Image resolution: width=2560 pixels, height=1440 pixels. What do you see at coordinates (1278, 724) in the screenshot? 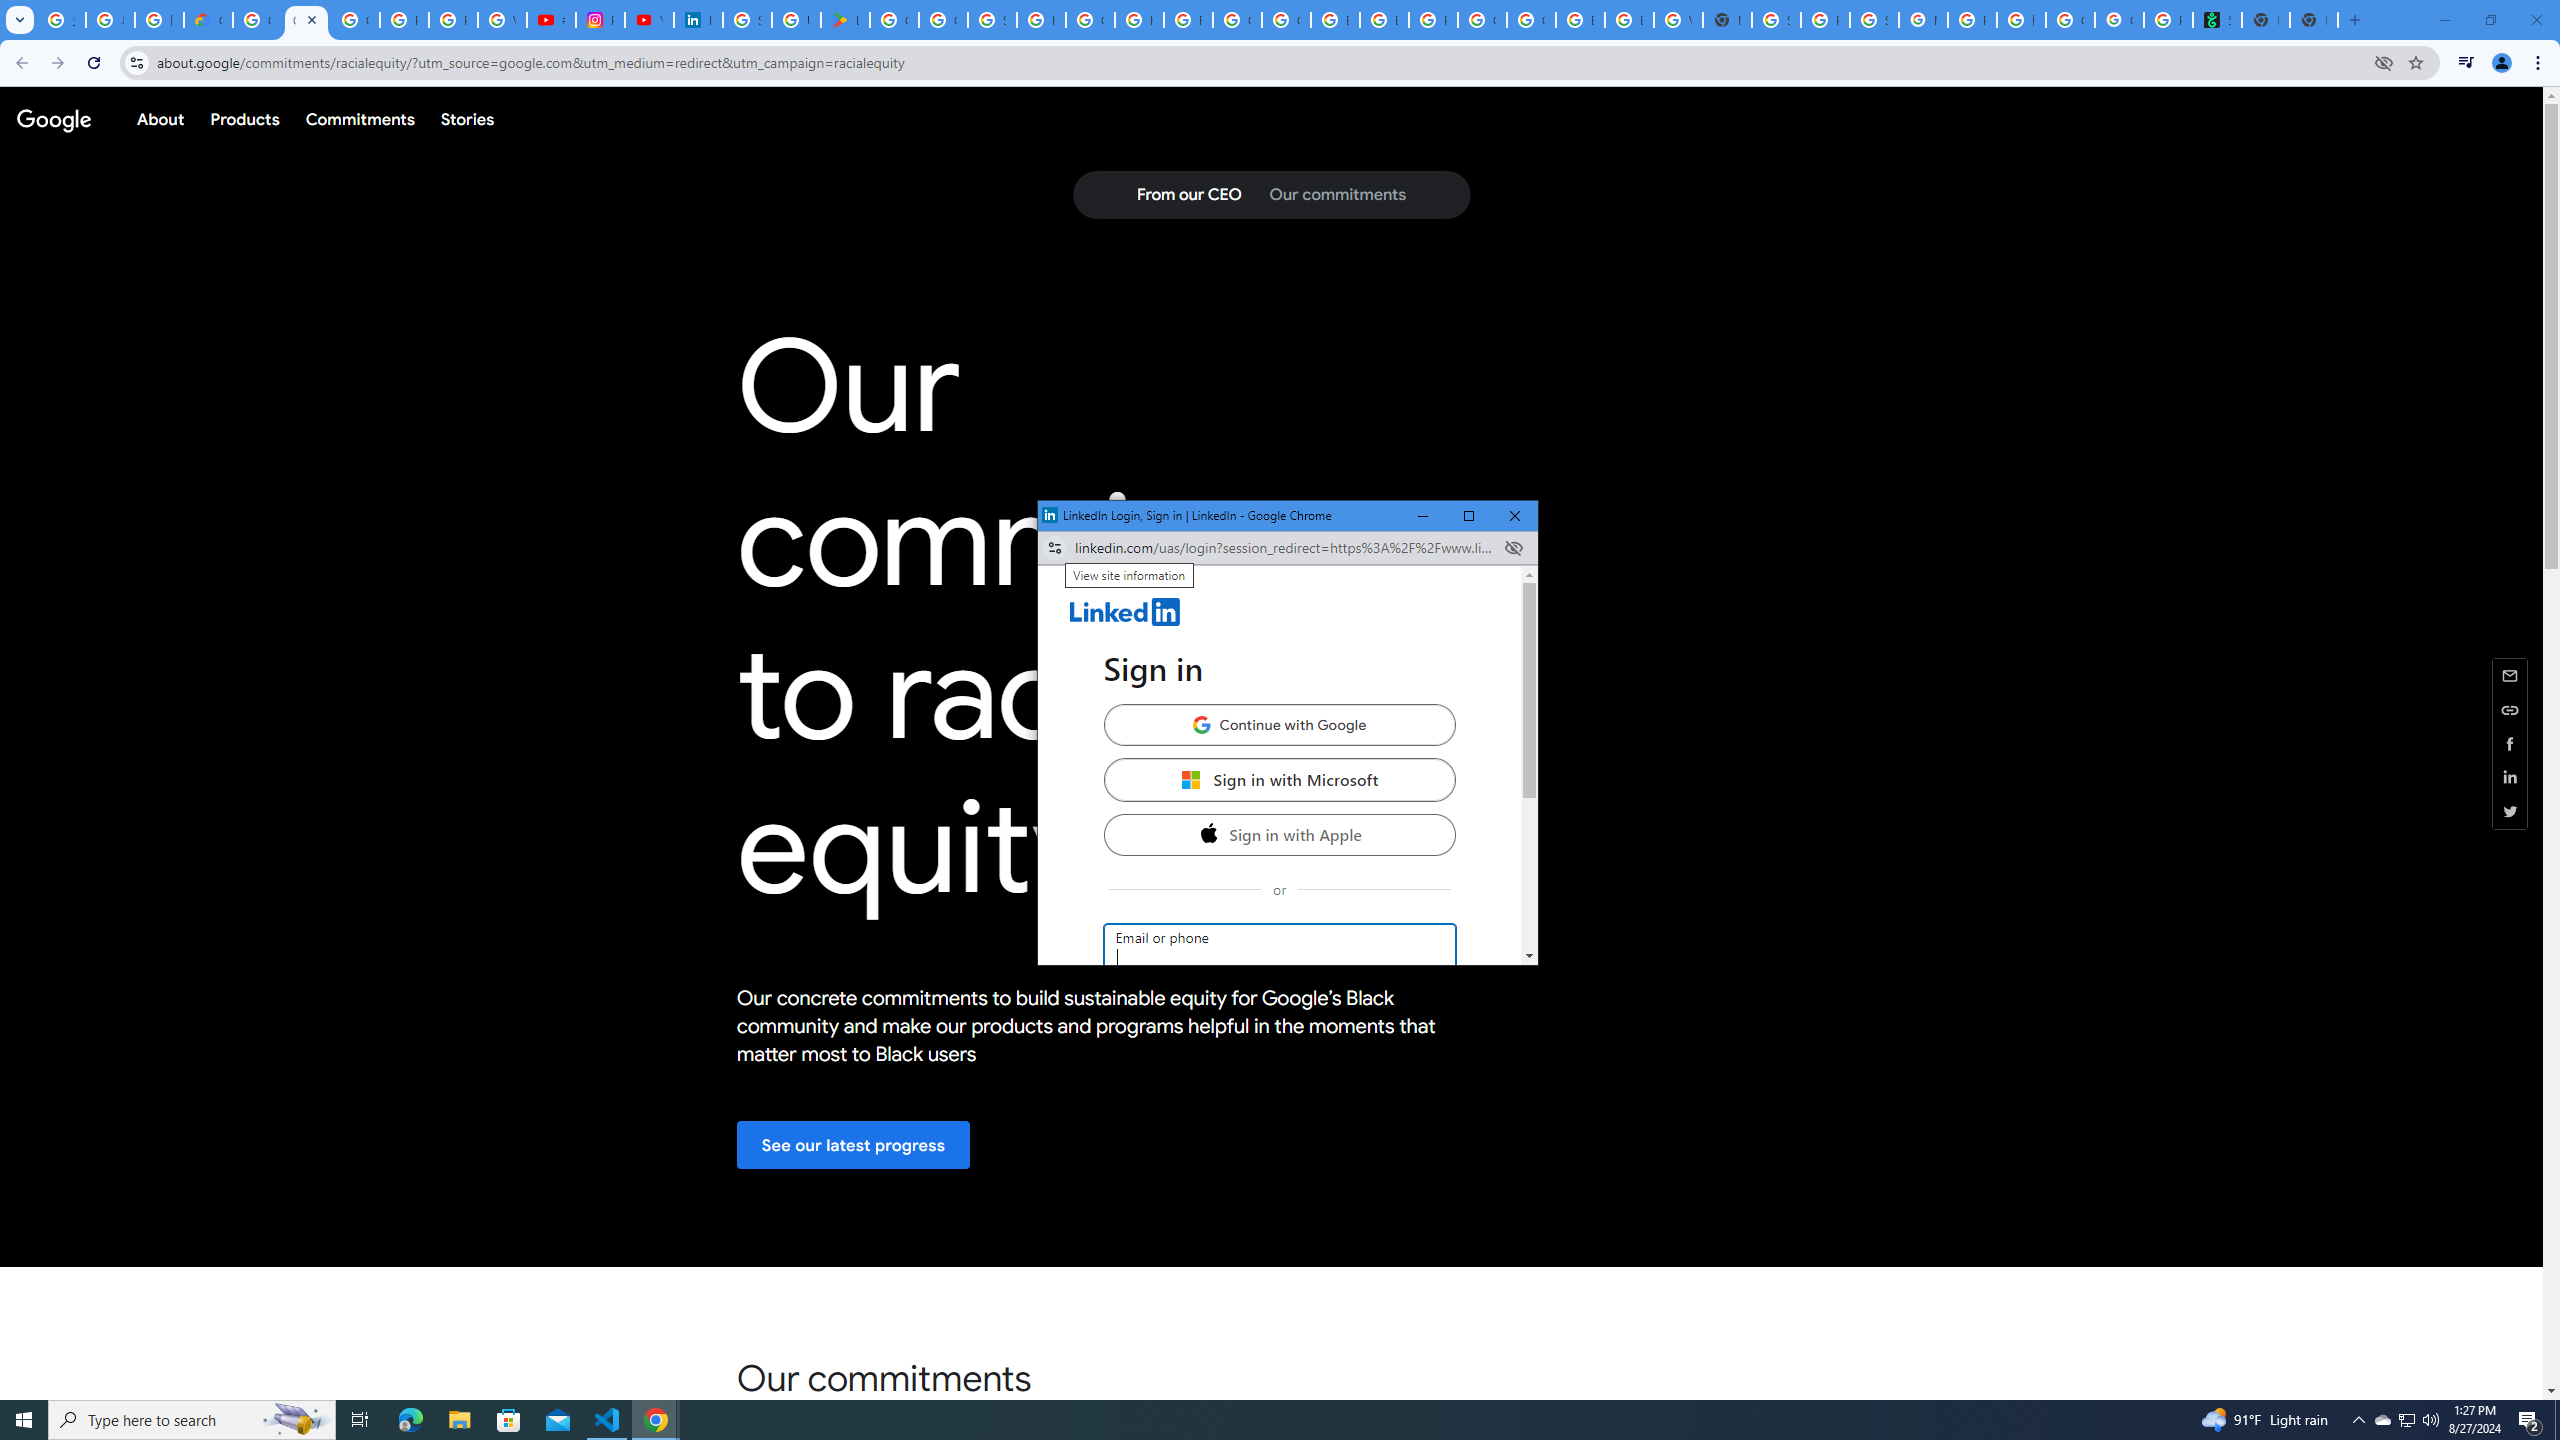
I see `Task View` at bounding box center [1278, 724].